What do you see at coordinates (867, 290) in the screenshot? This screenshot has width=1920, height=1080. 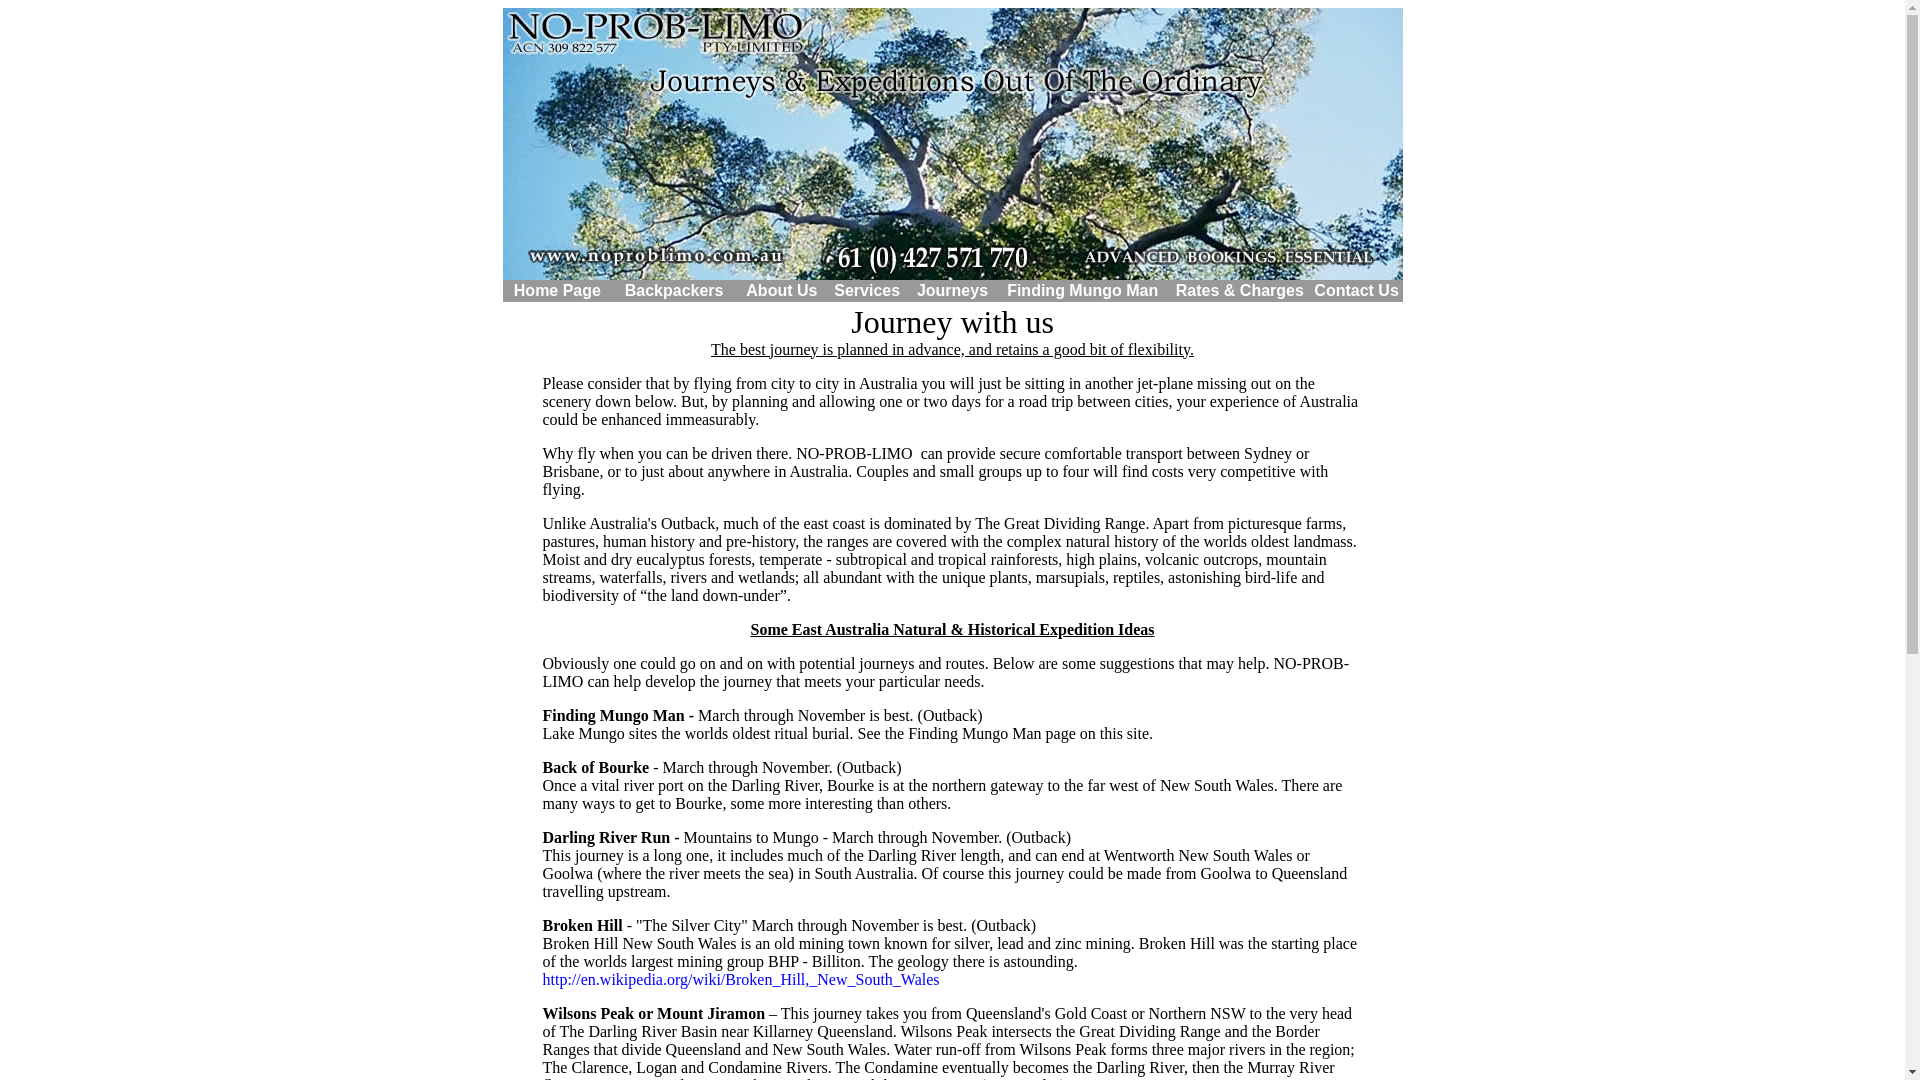 I see `Services` at bounding box center [867, 290].